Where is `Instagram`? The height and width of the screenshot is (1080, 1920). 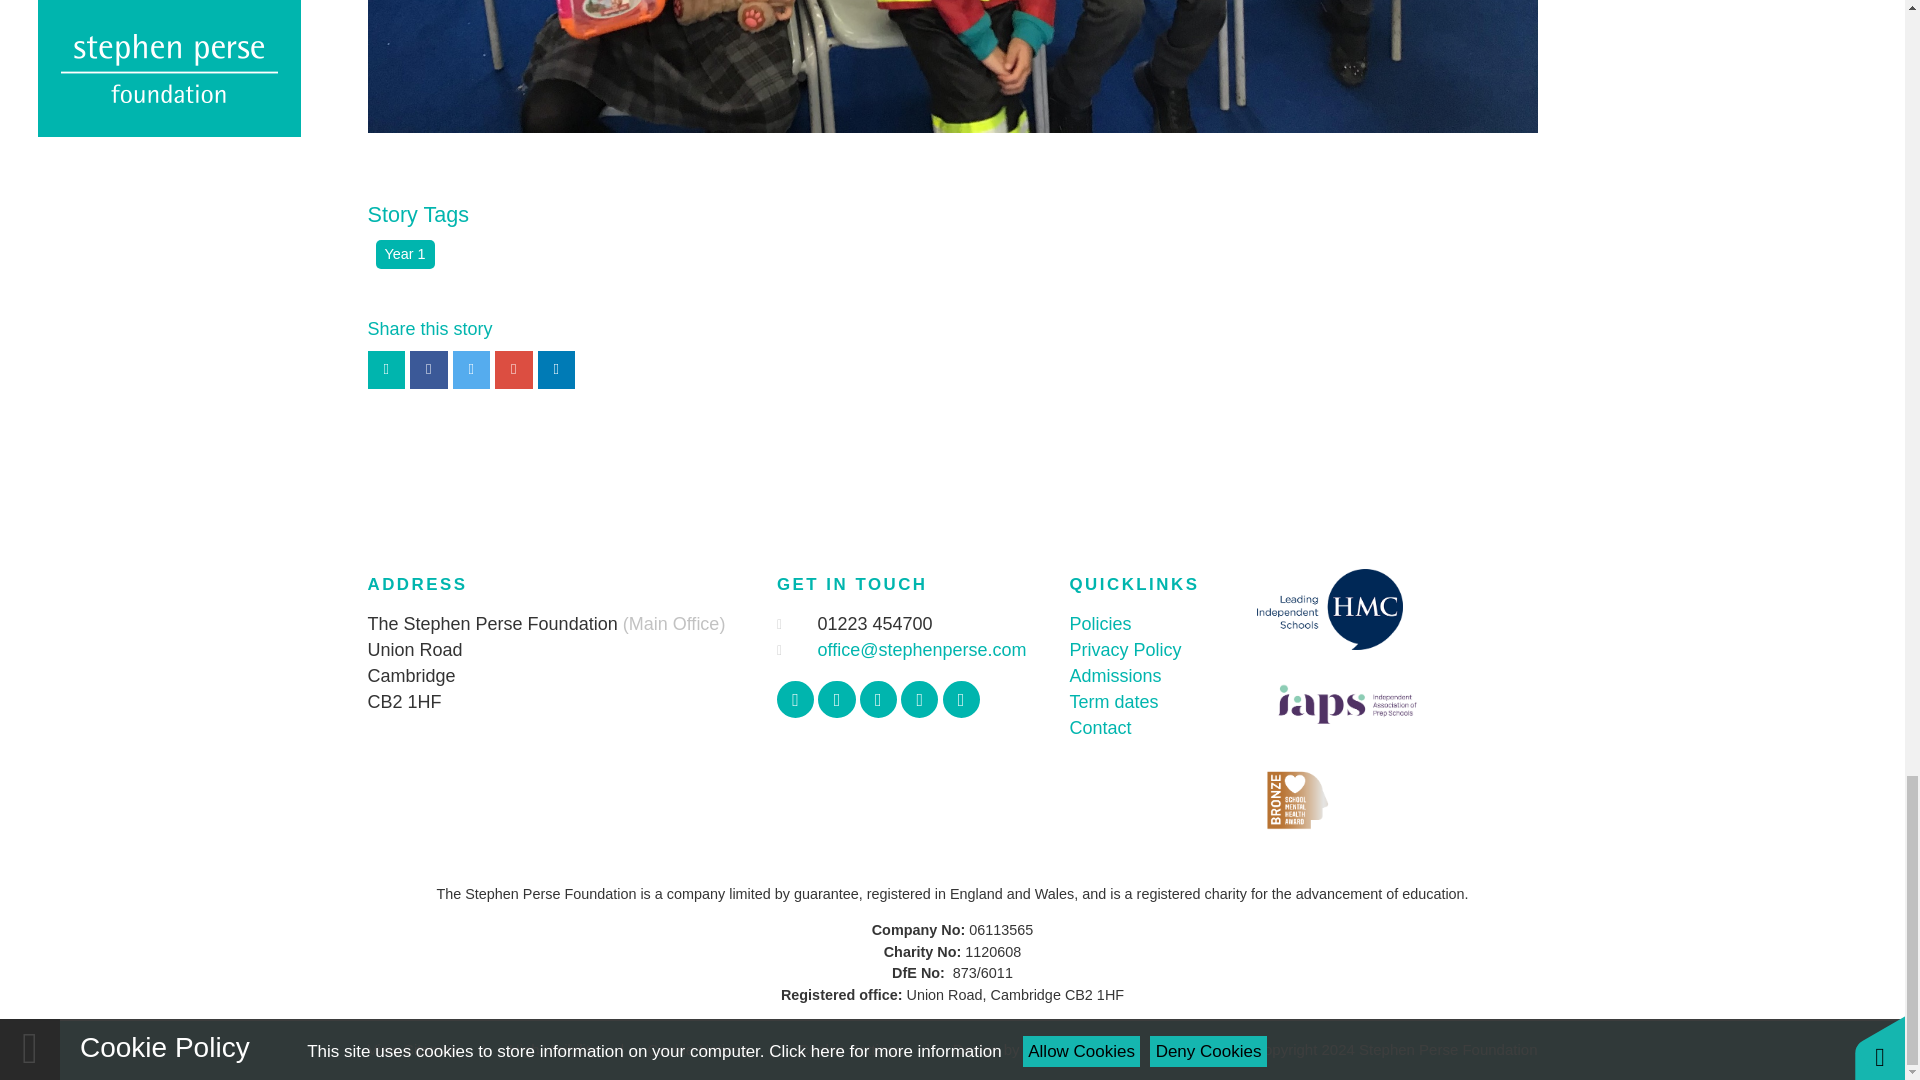 Instagram is located at coordinates (878, 700).